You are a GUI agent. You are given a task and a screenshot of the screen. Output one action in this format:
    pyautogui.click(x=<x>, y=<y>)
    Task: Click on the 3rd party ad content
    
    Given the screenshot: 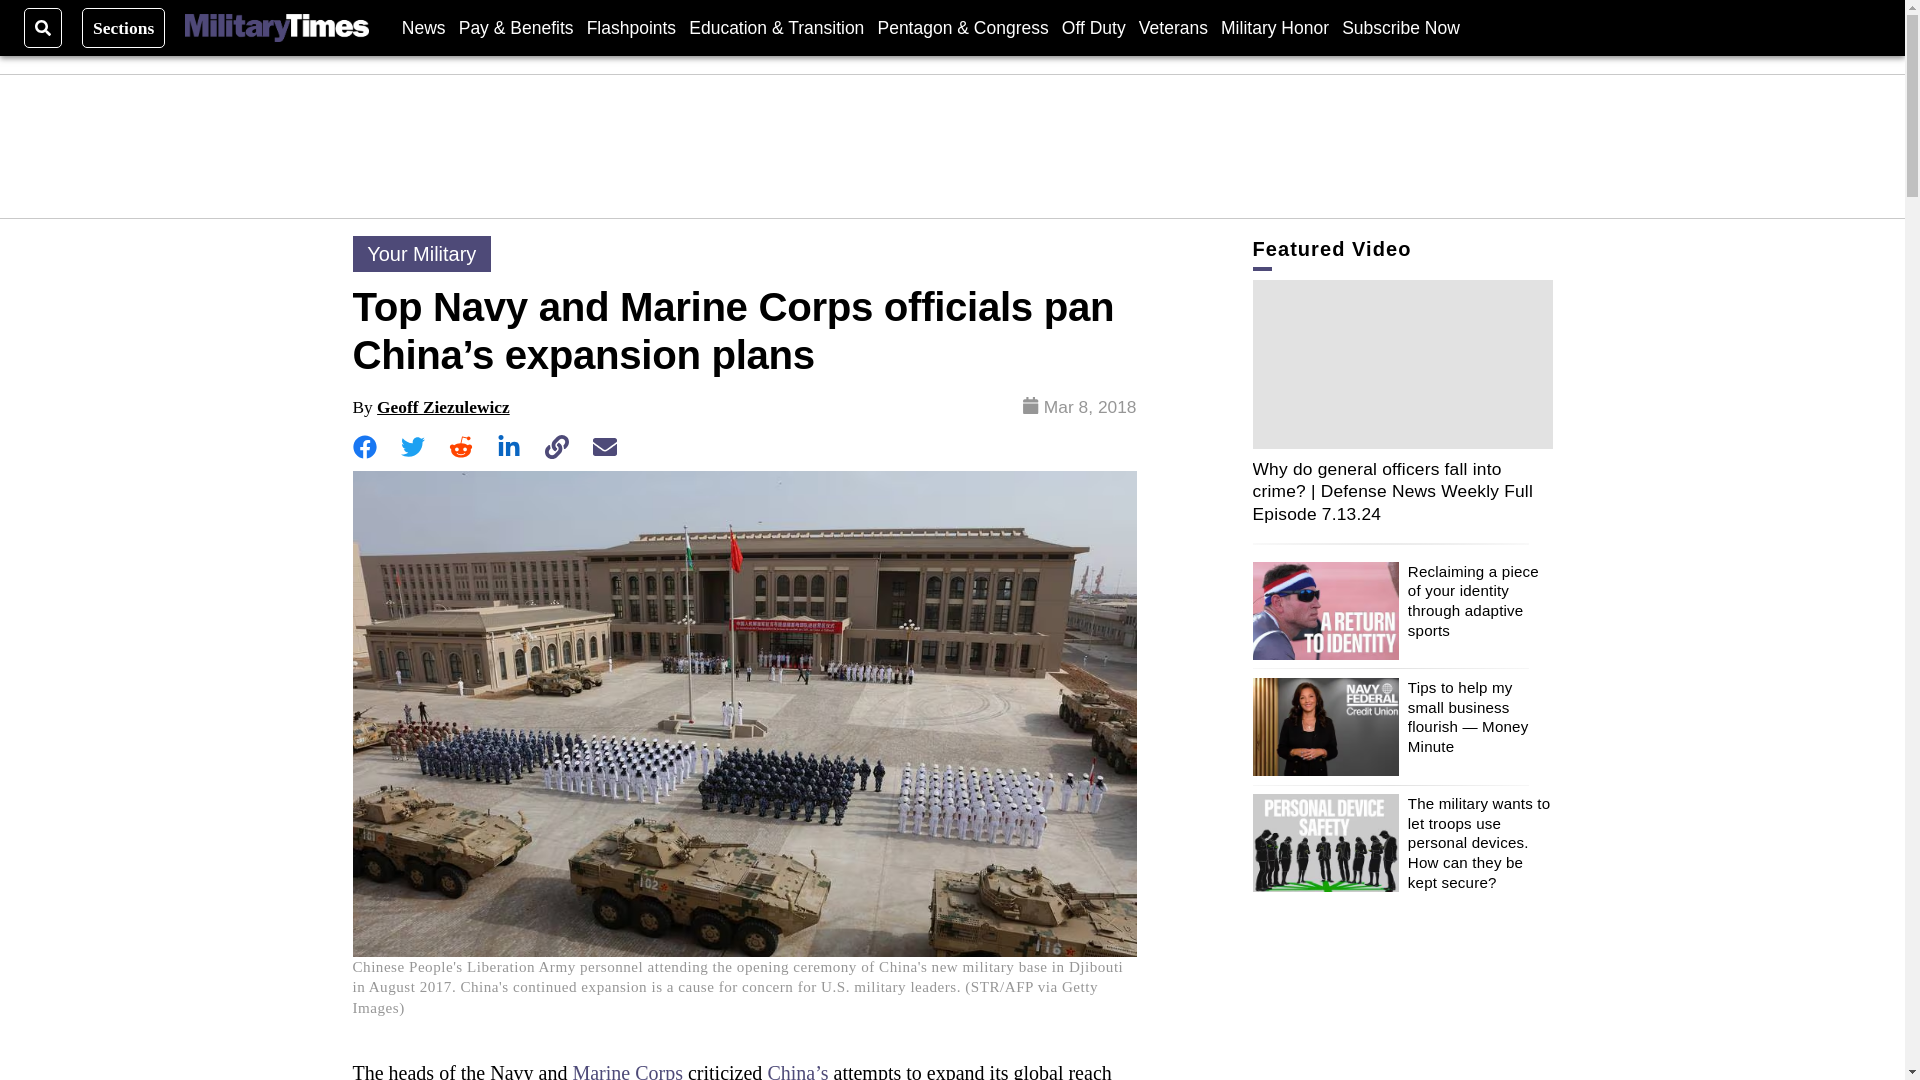 What is the action you would take?
    pyautogui.click(x=953, y=146)
    